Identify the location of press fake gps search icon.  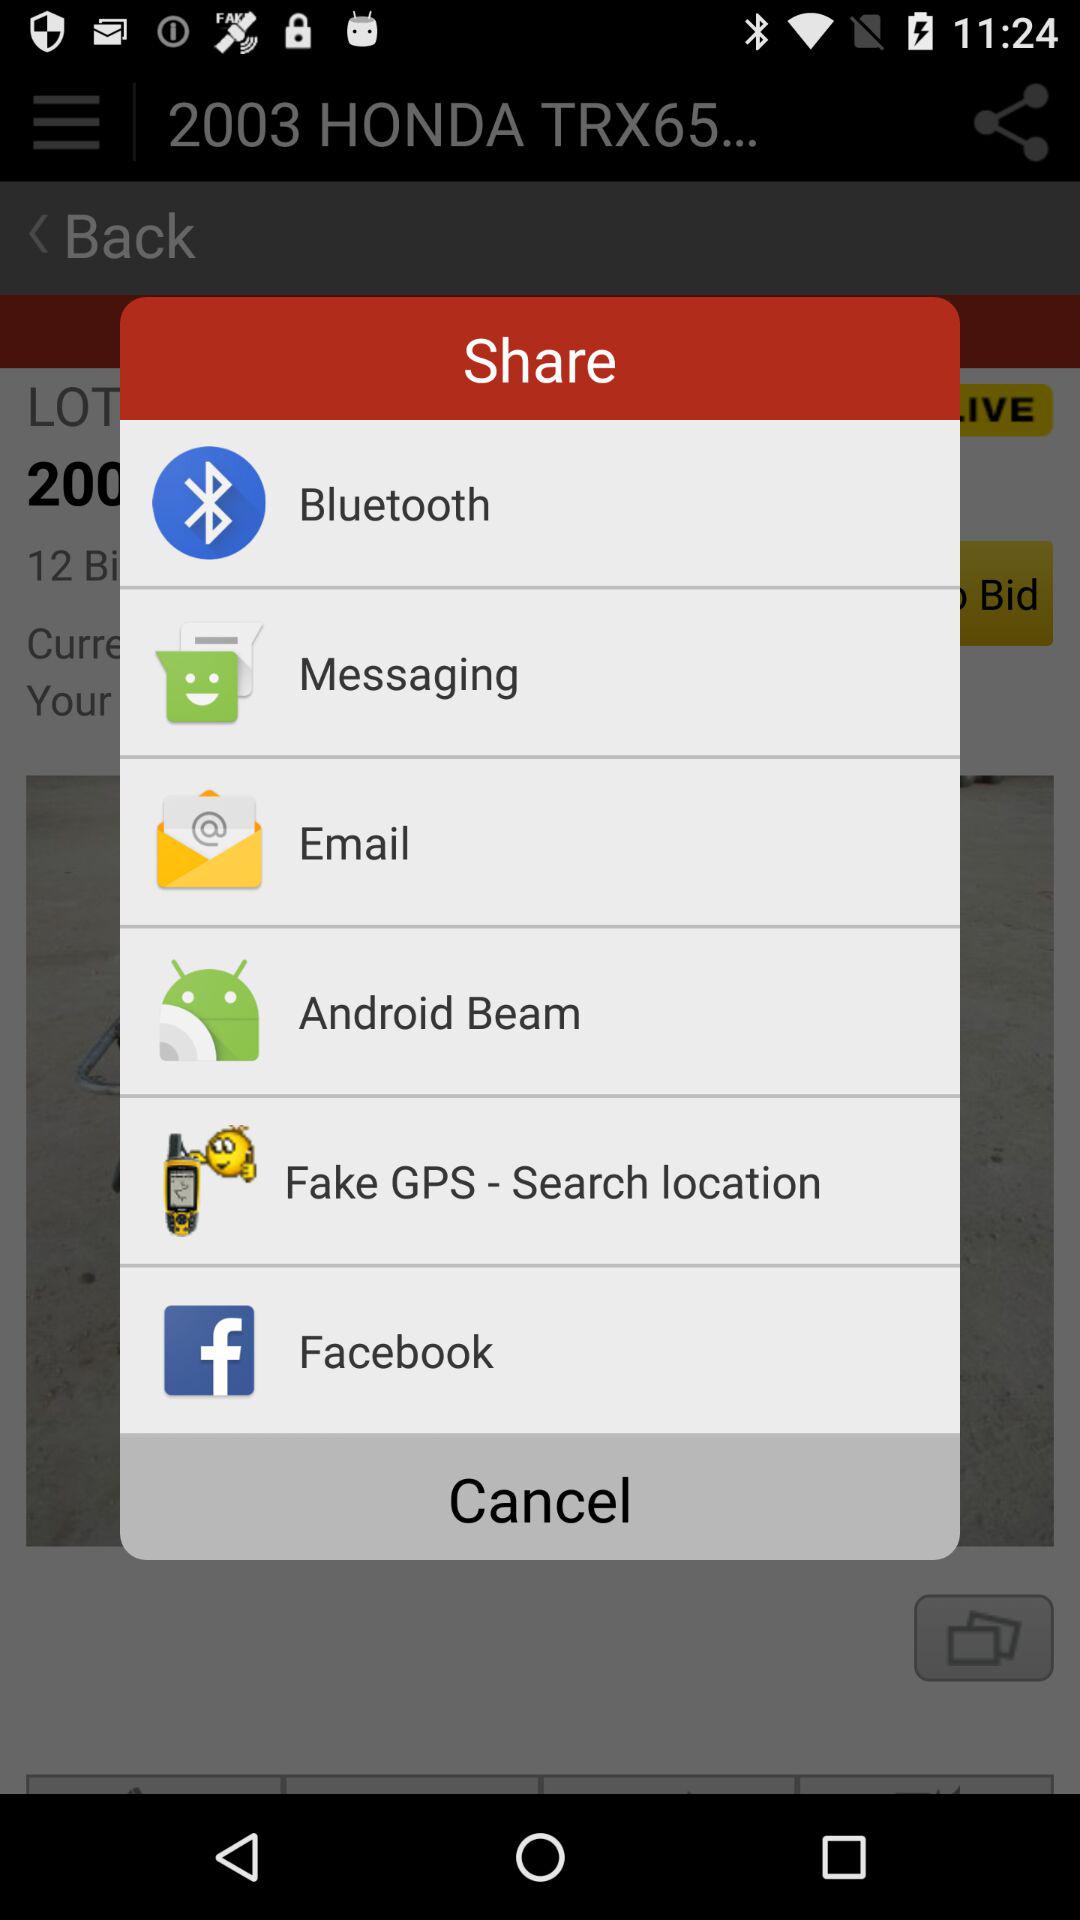
(622, 1180).